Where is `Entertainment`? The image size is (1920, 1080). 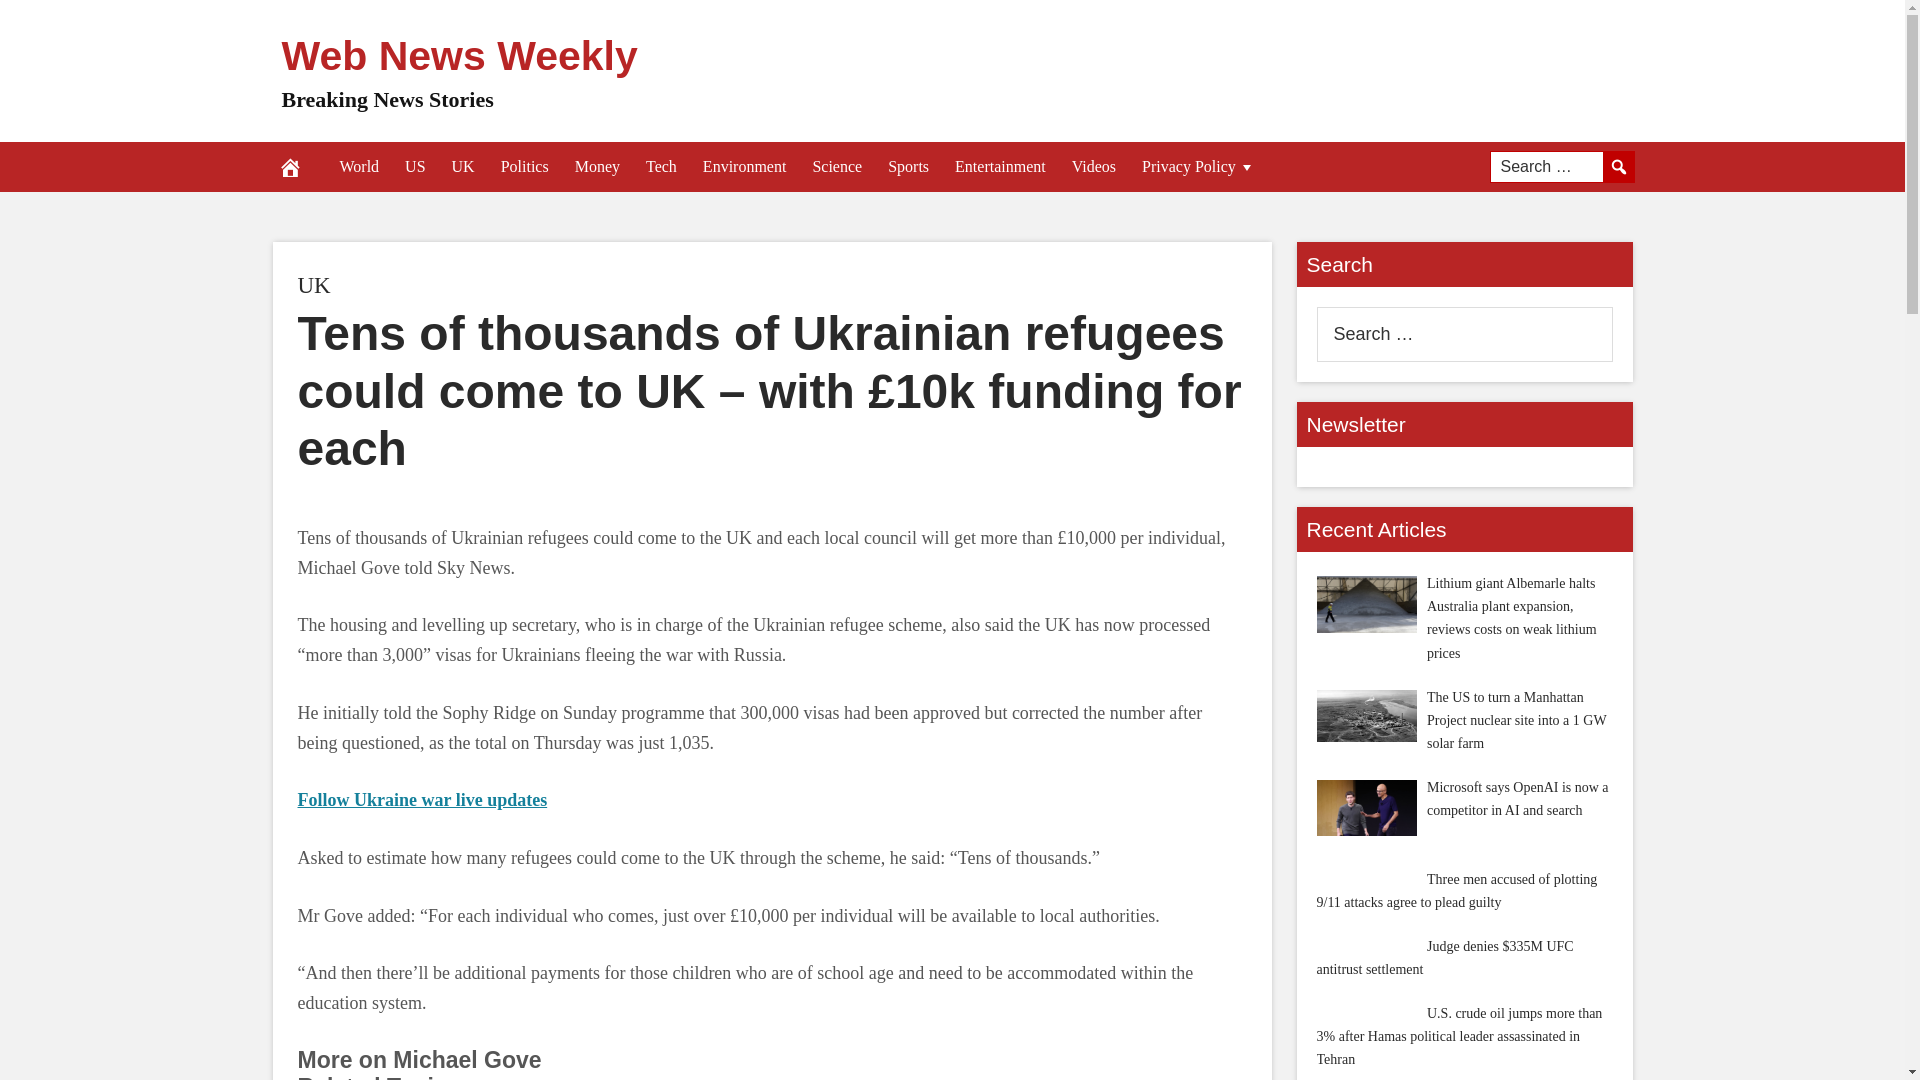
Entertainment is located at coordinates (1000, 166).